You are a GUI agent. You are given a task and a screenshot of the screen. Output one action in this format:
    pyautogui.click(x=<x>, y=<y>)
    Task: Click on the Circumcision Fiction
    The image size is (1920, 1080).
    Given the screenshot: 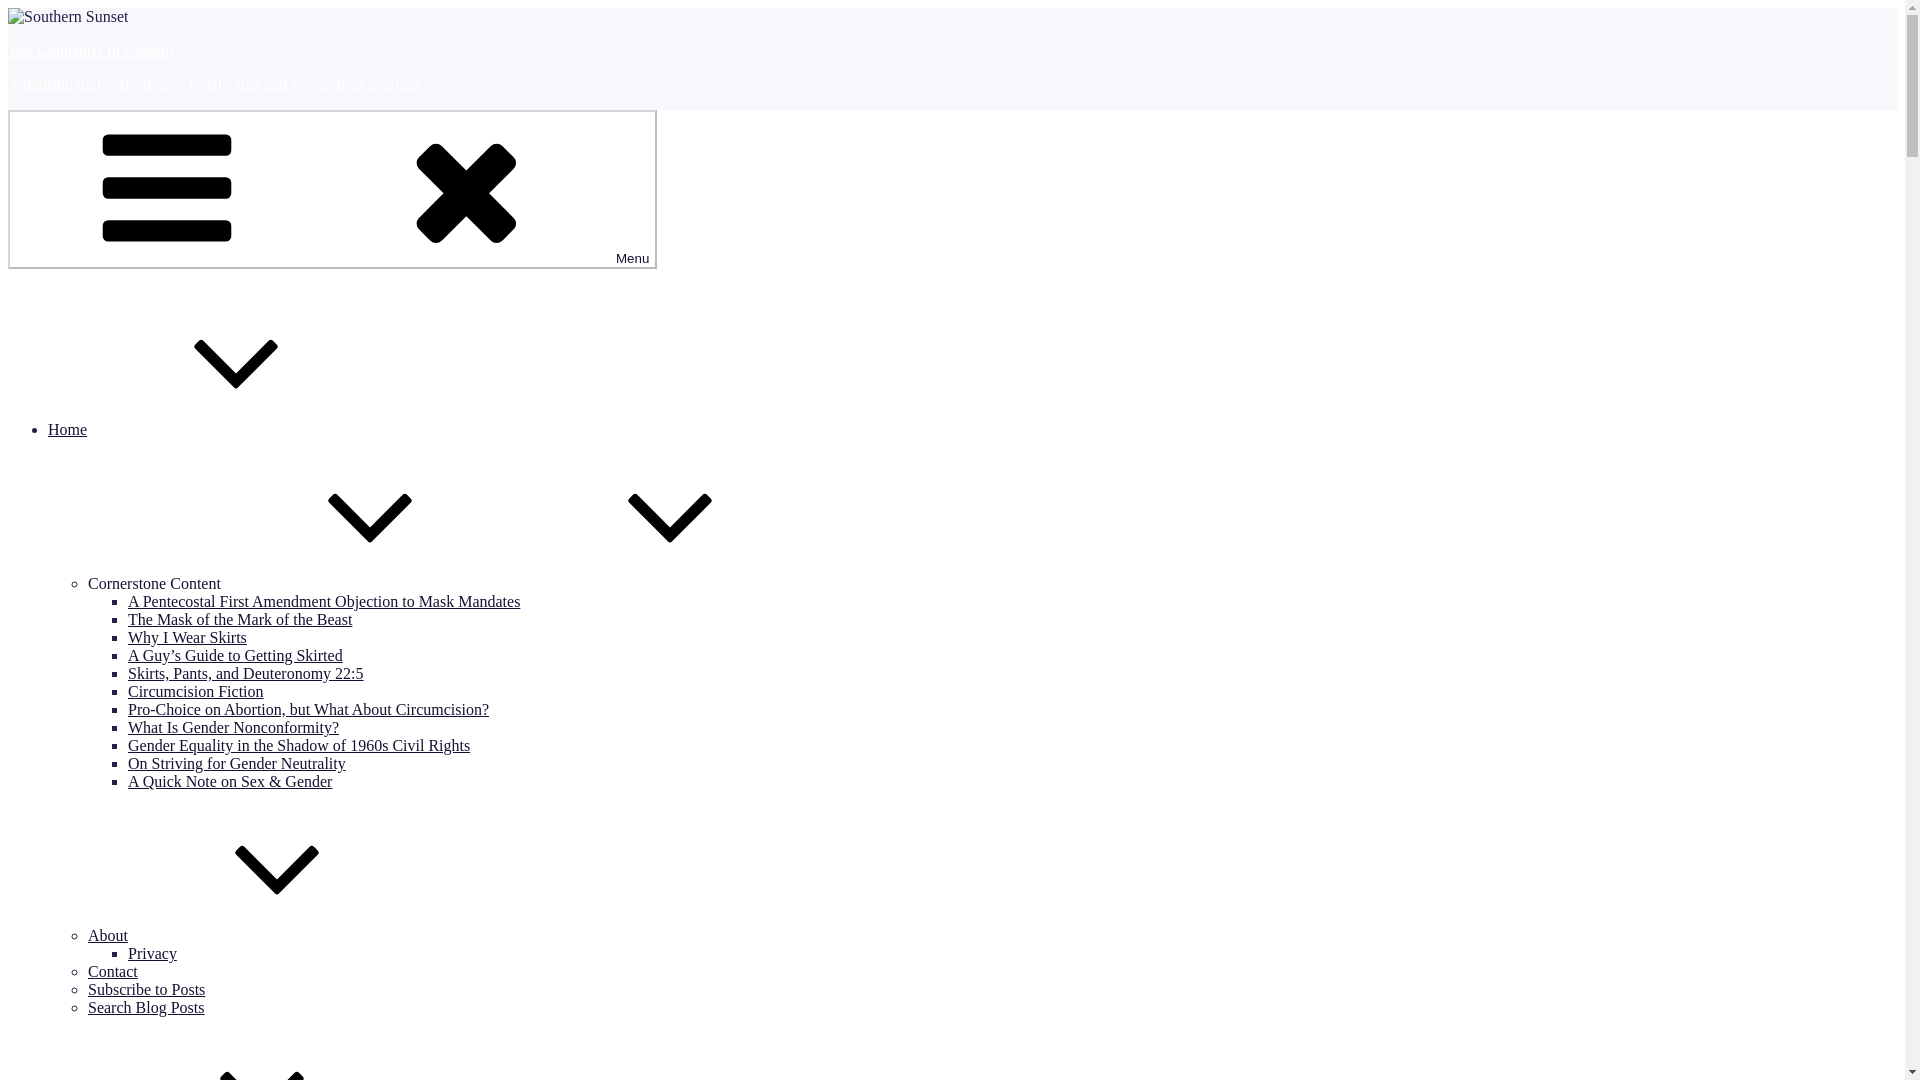 What is the action you would take?
    pyautogui.click(x=196, y=690)
    